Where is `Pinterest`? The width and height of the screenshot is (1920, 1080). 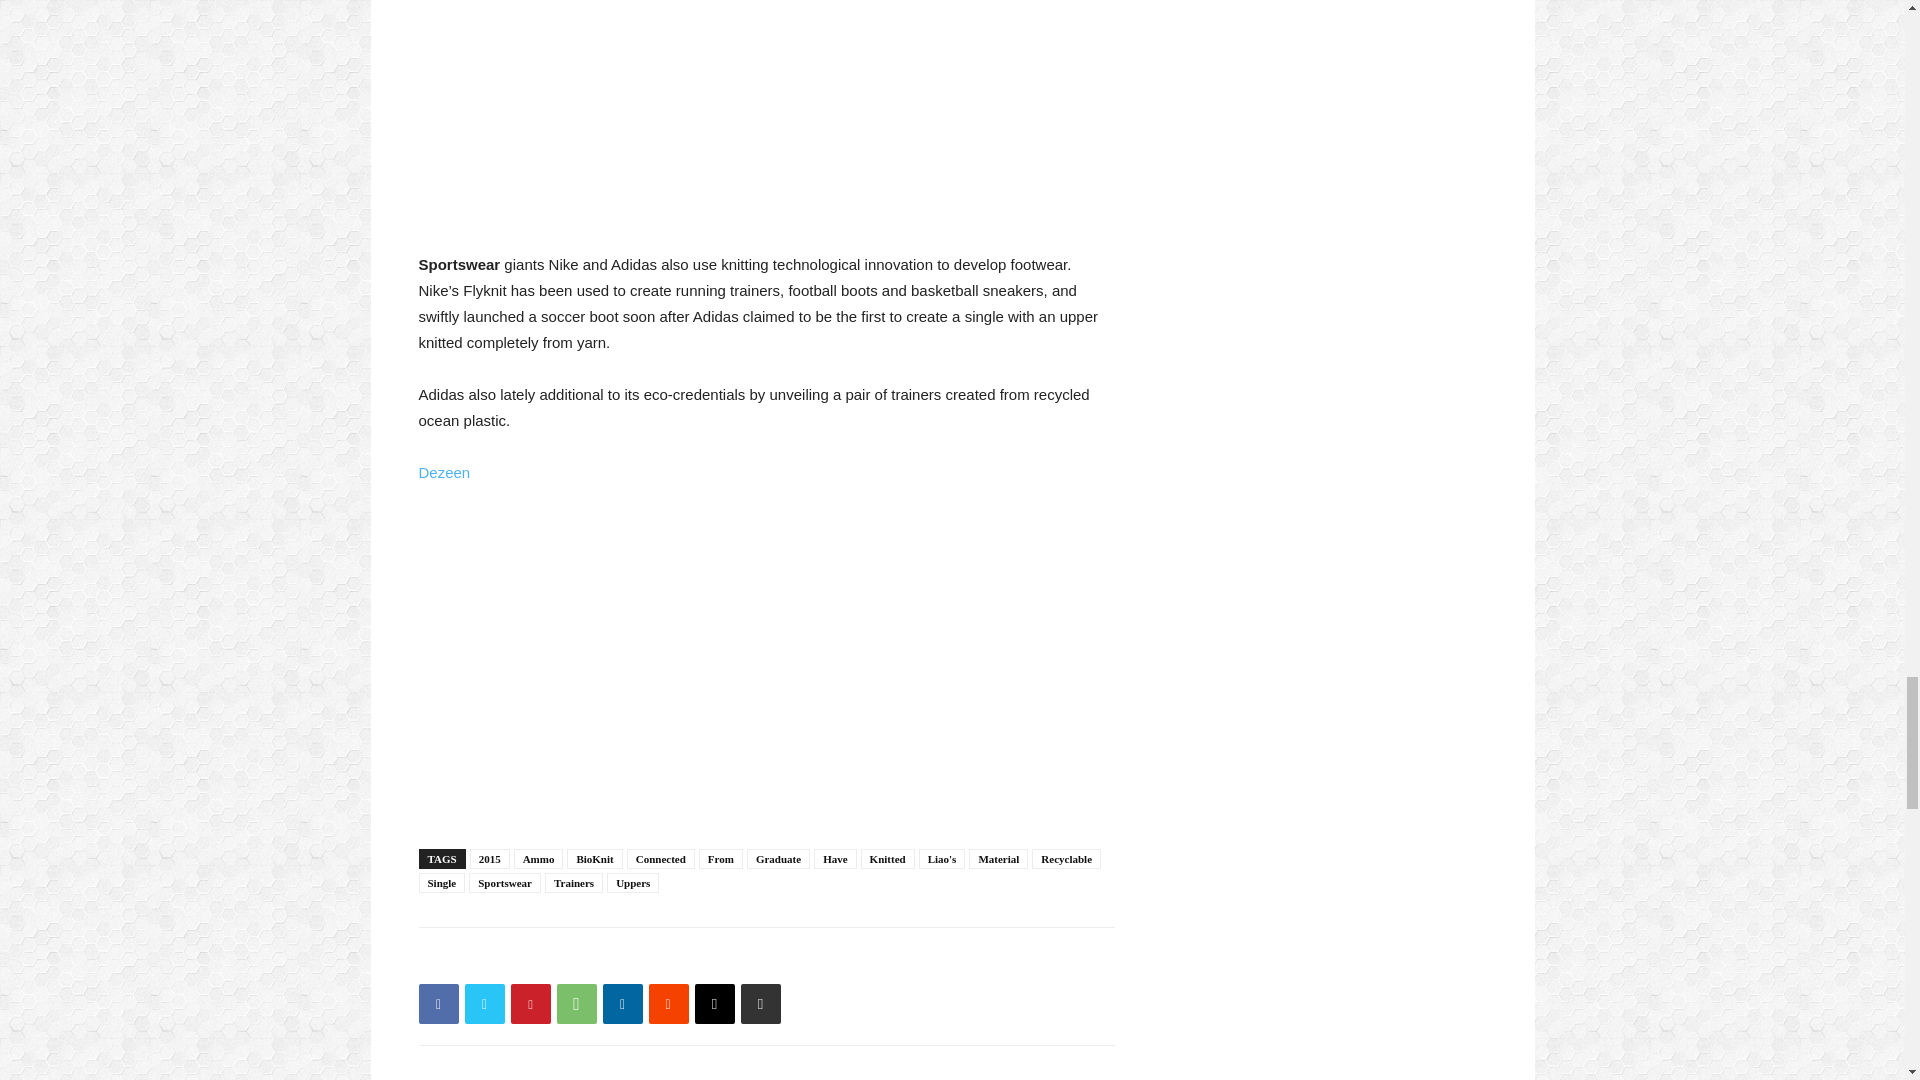 Pinterest is located at coordinates (530, 1003).